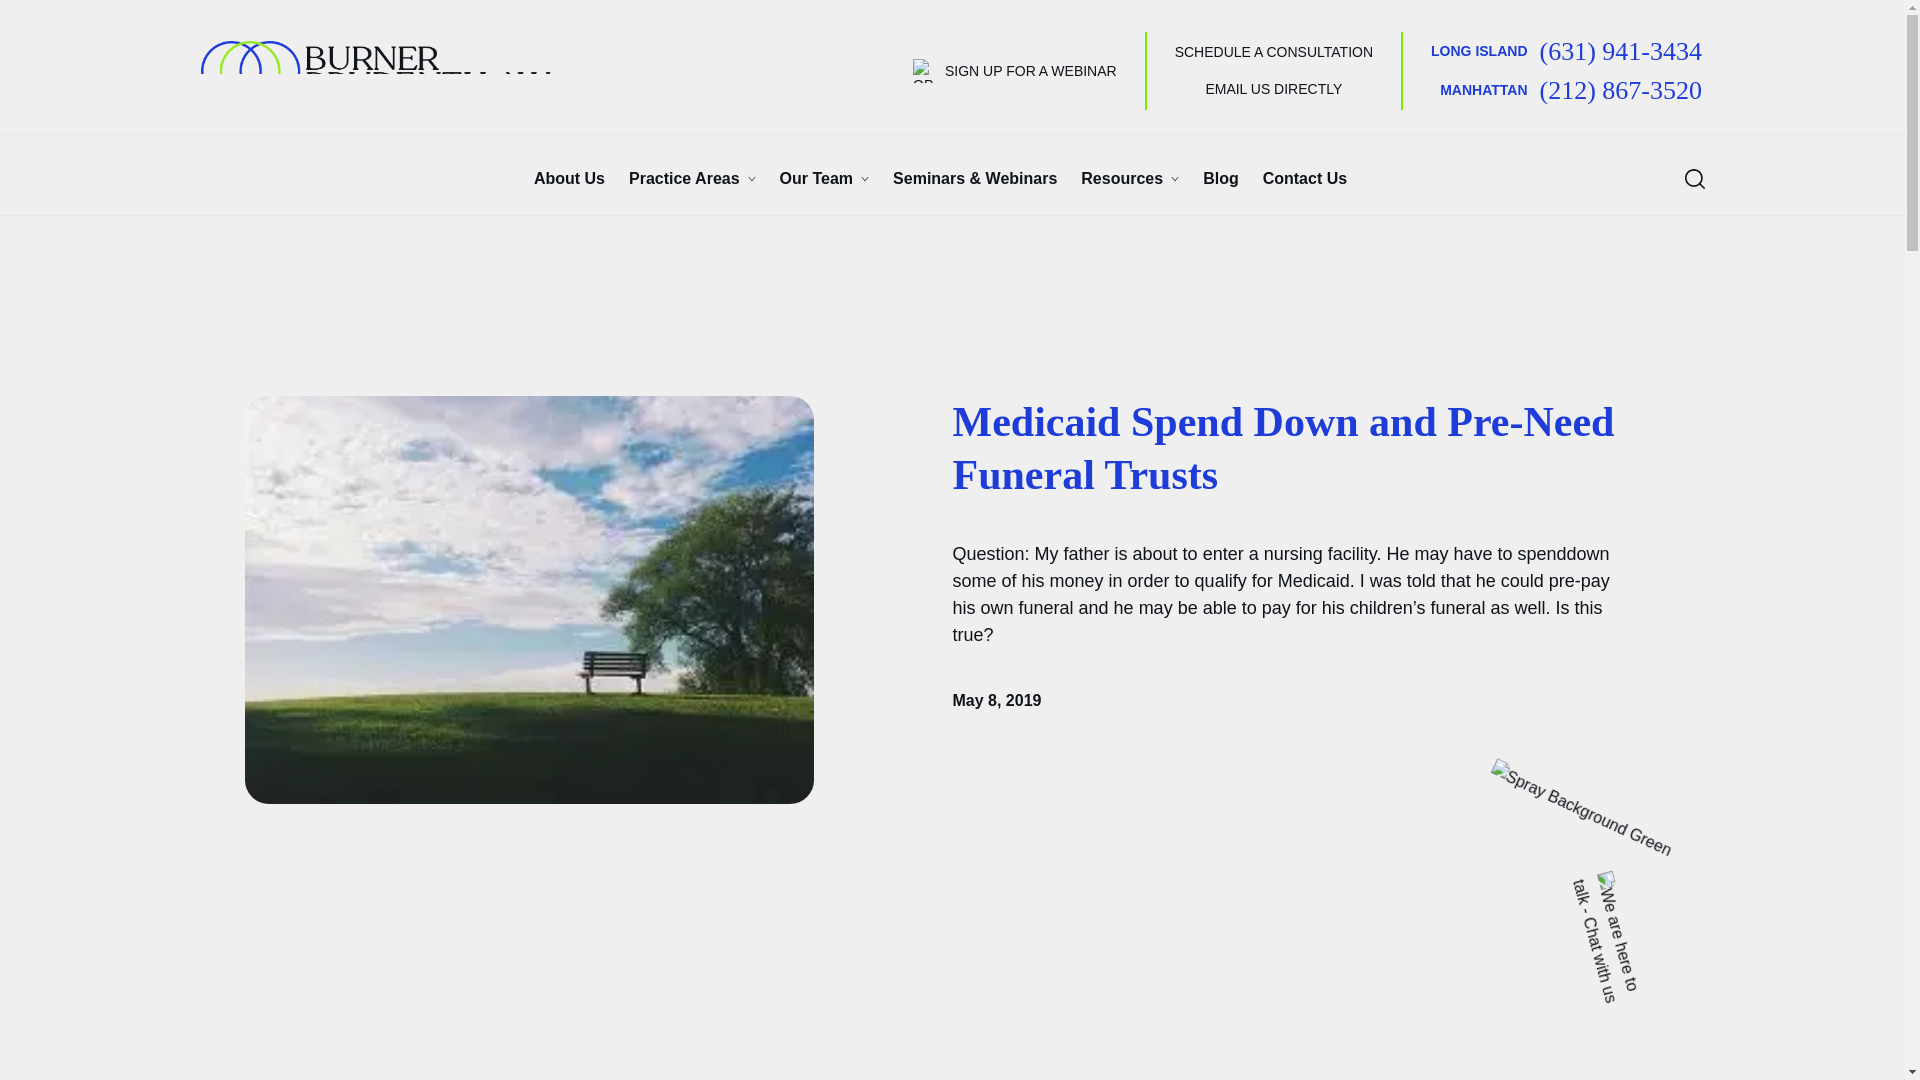  What do you see at coordinates (1274, 52) in the screenshot?
I see `SCHEDULE A CONSULTATION` at bounding box center [1274, 52].